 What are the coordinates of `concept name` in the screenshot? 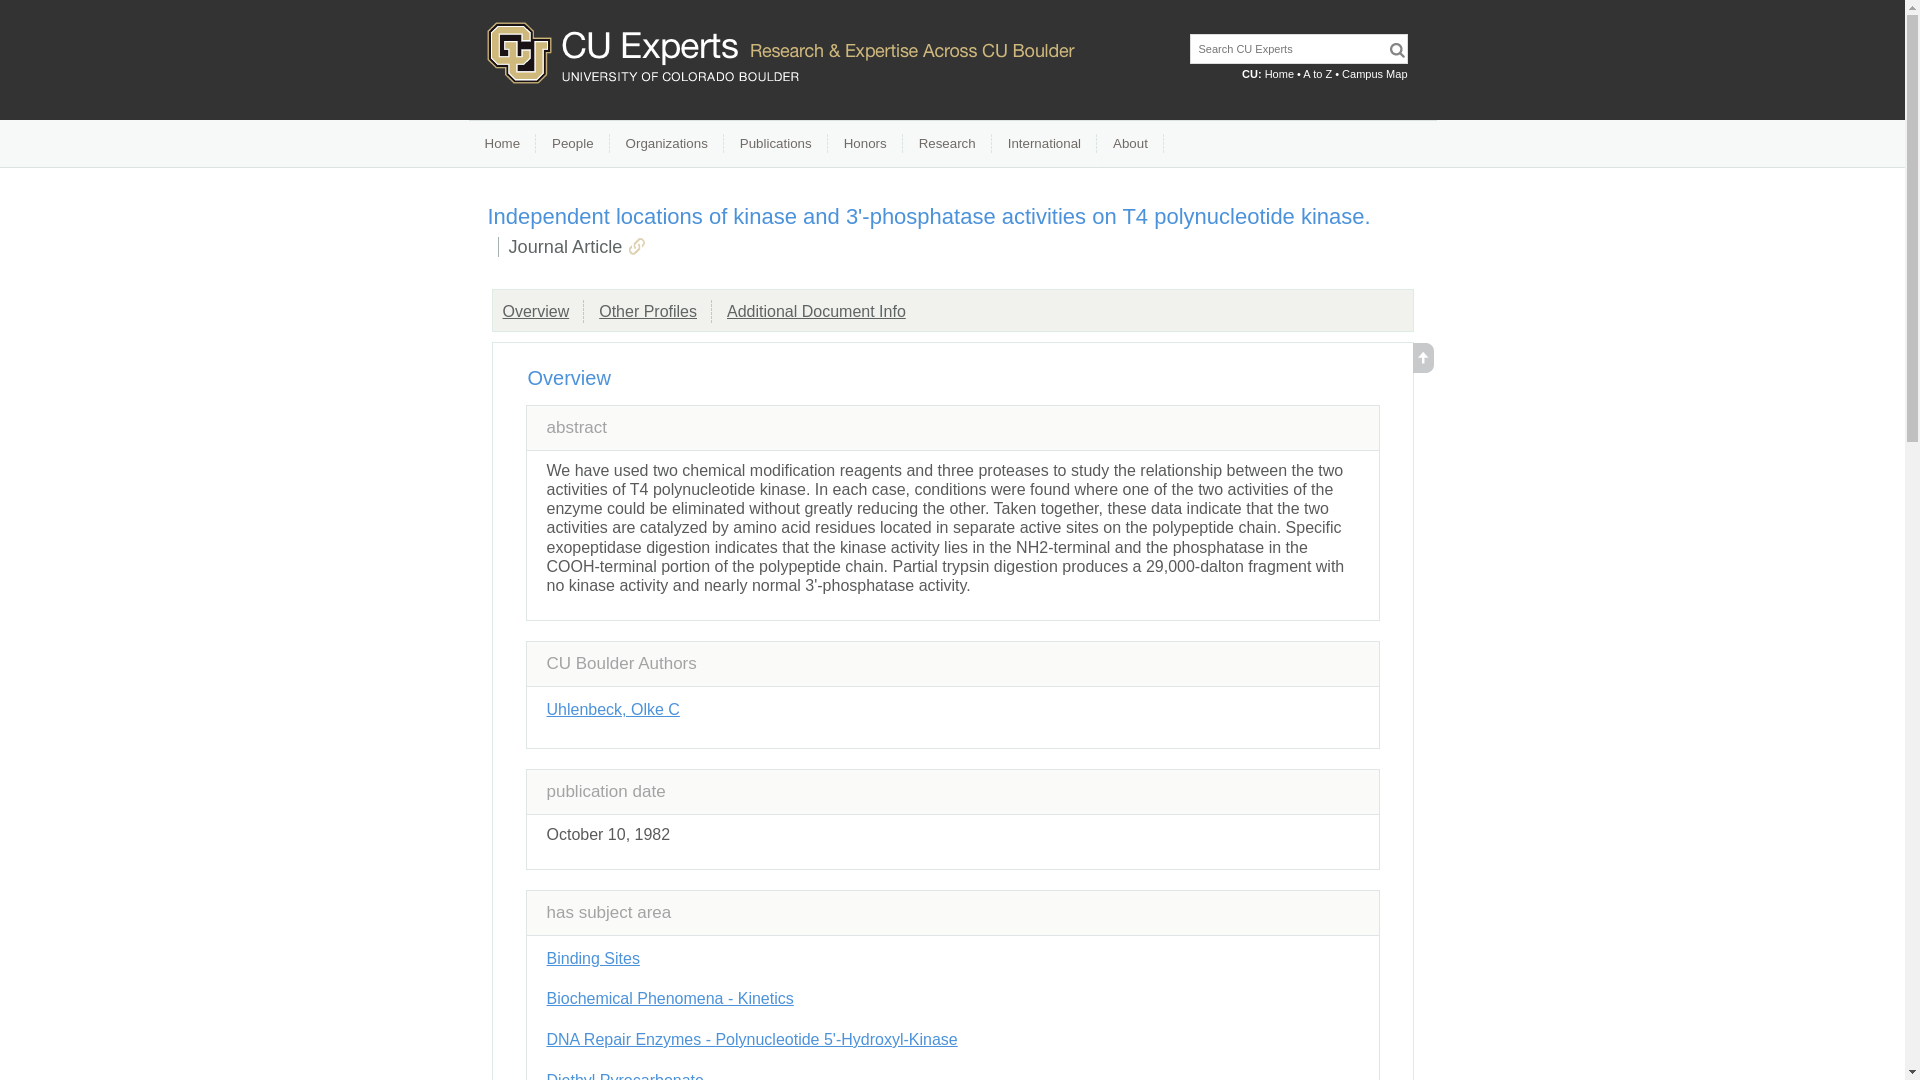 It's located at (592, 958).